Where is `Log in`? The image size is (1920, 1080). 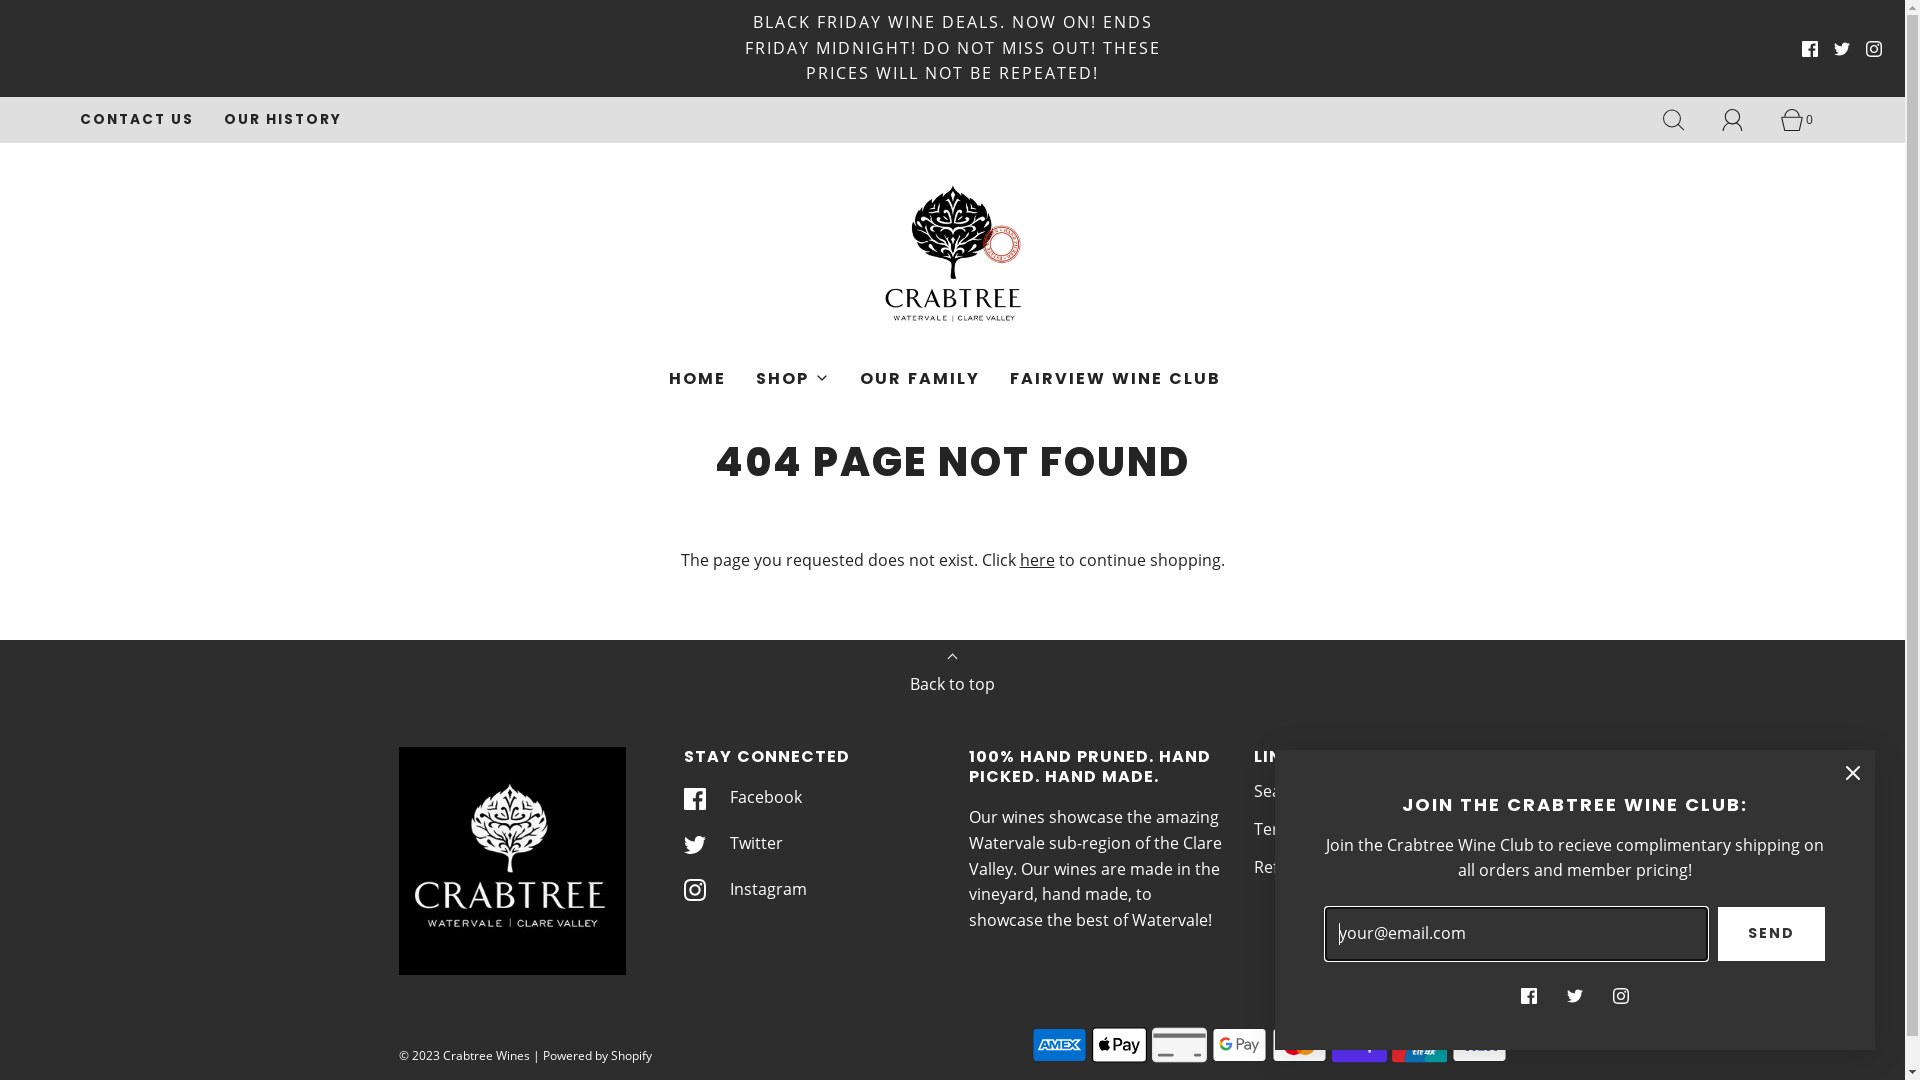 Log in is located at coordinates (1744, 120).